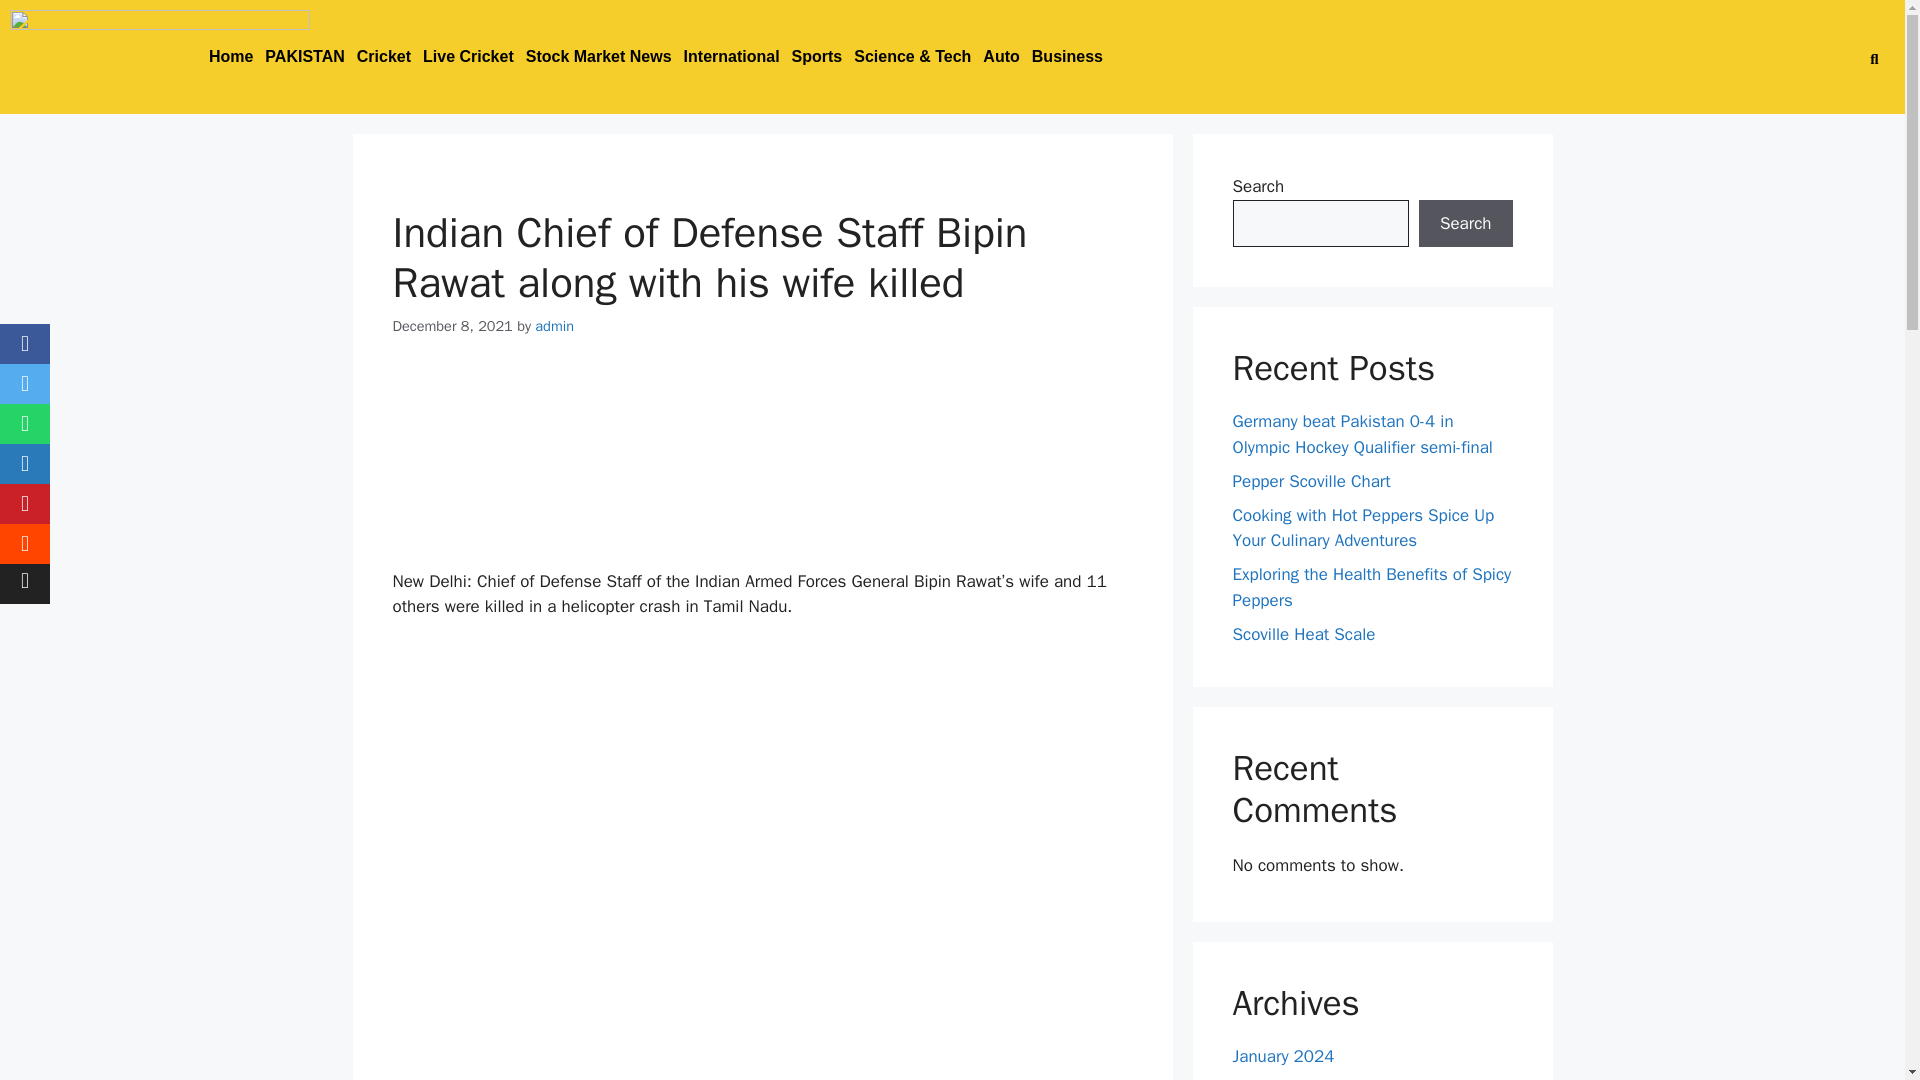 This screenshot has height=1080, width=1920. I want to click on Cricket, so click(384, 56).